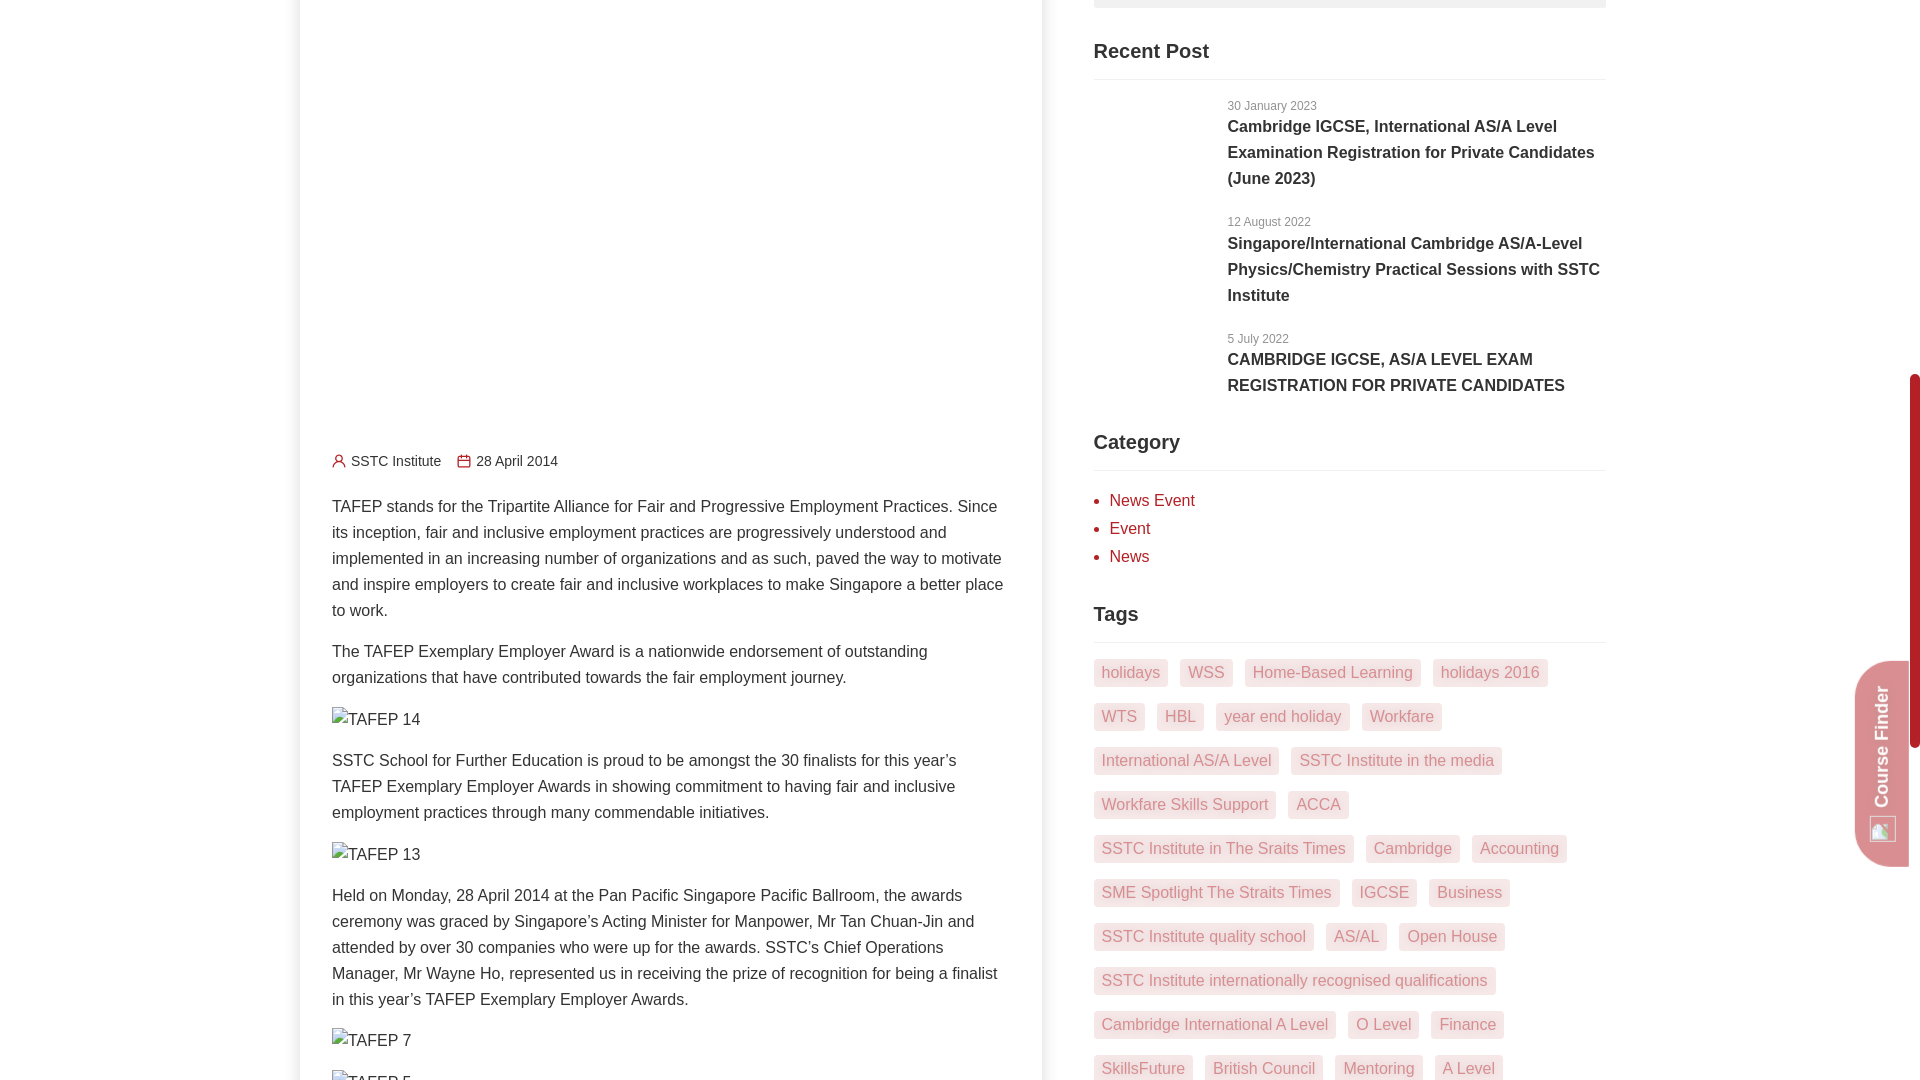 Image resolution: width=1920 pixels, height=1080 pixels. What do you see at coordinates (1580, 4) in the screenshot?
I see `Search` at bounding box center [1580, 4].